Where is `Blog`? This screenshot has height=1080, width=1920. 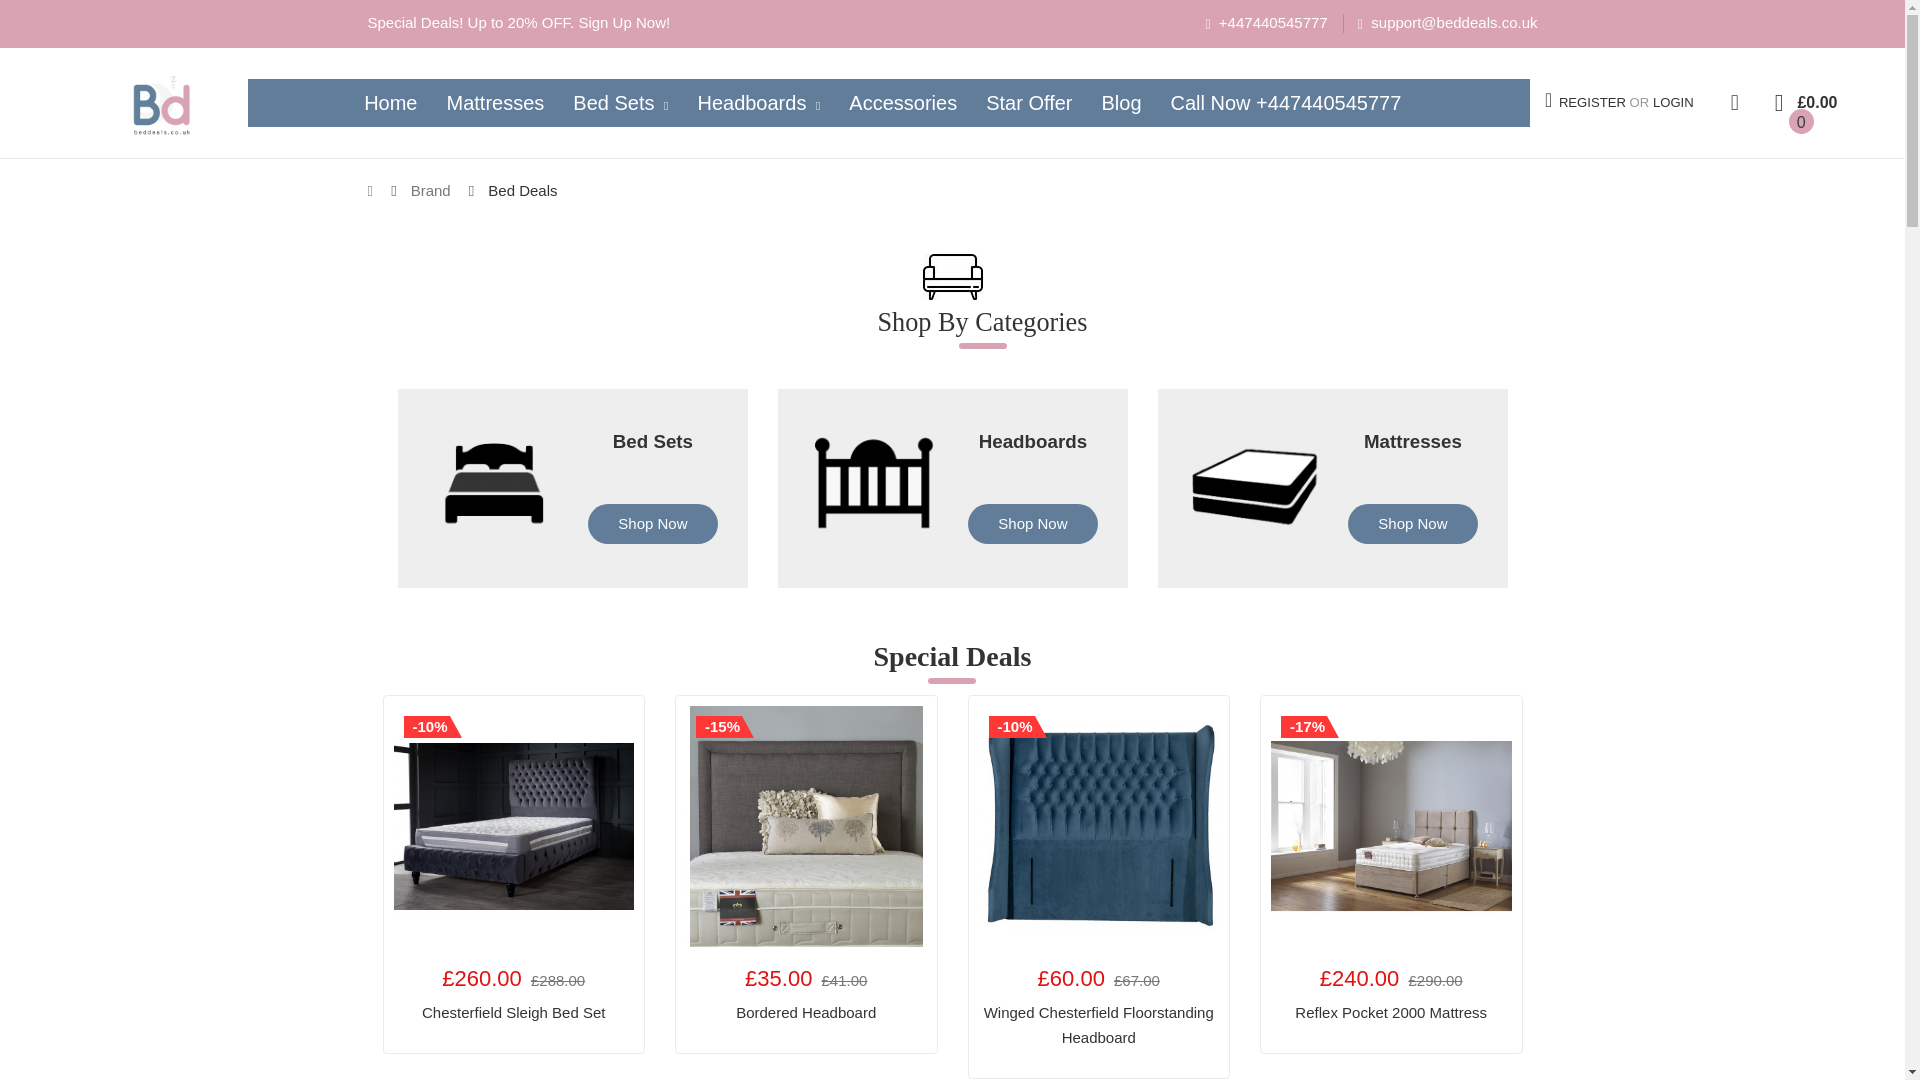
Blog is located at coordinates (1122, 102).